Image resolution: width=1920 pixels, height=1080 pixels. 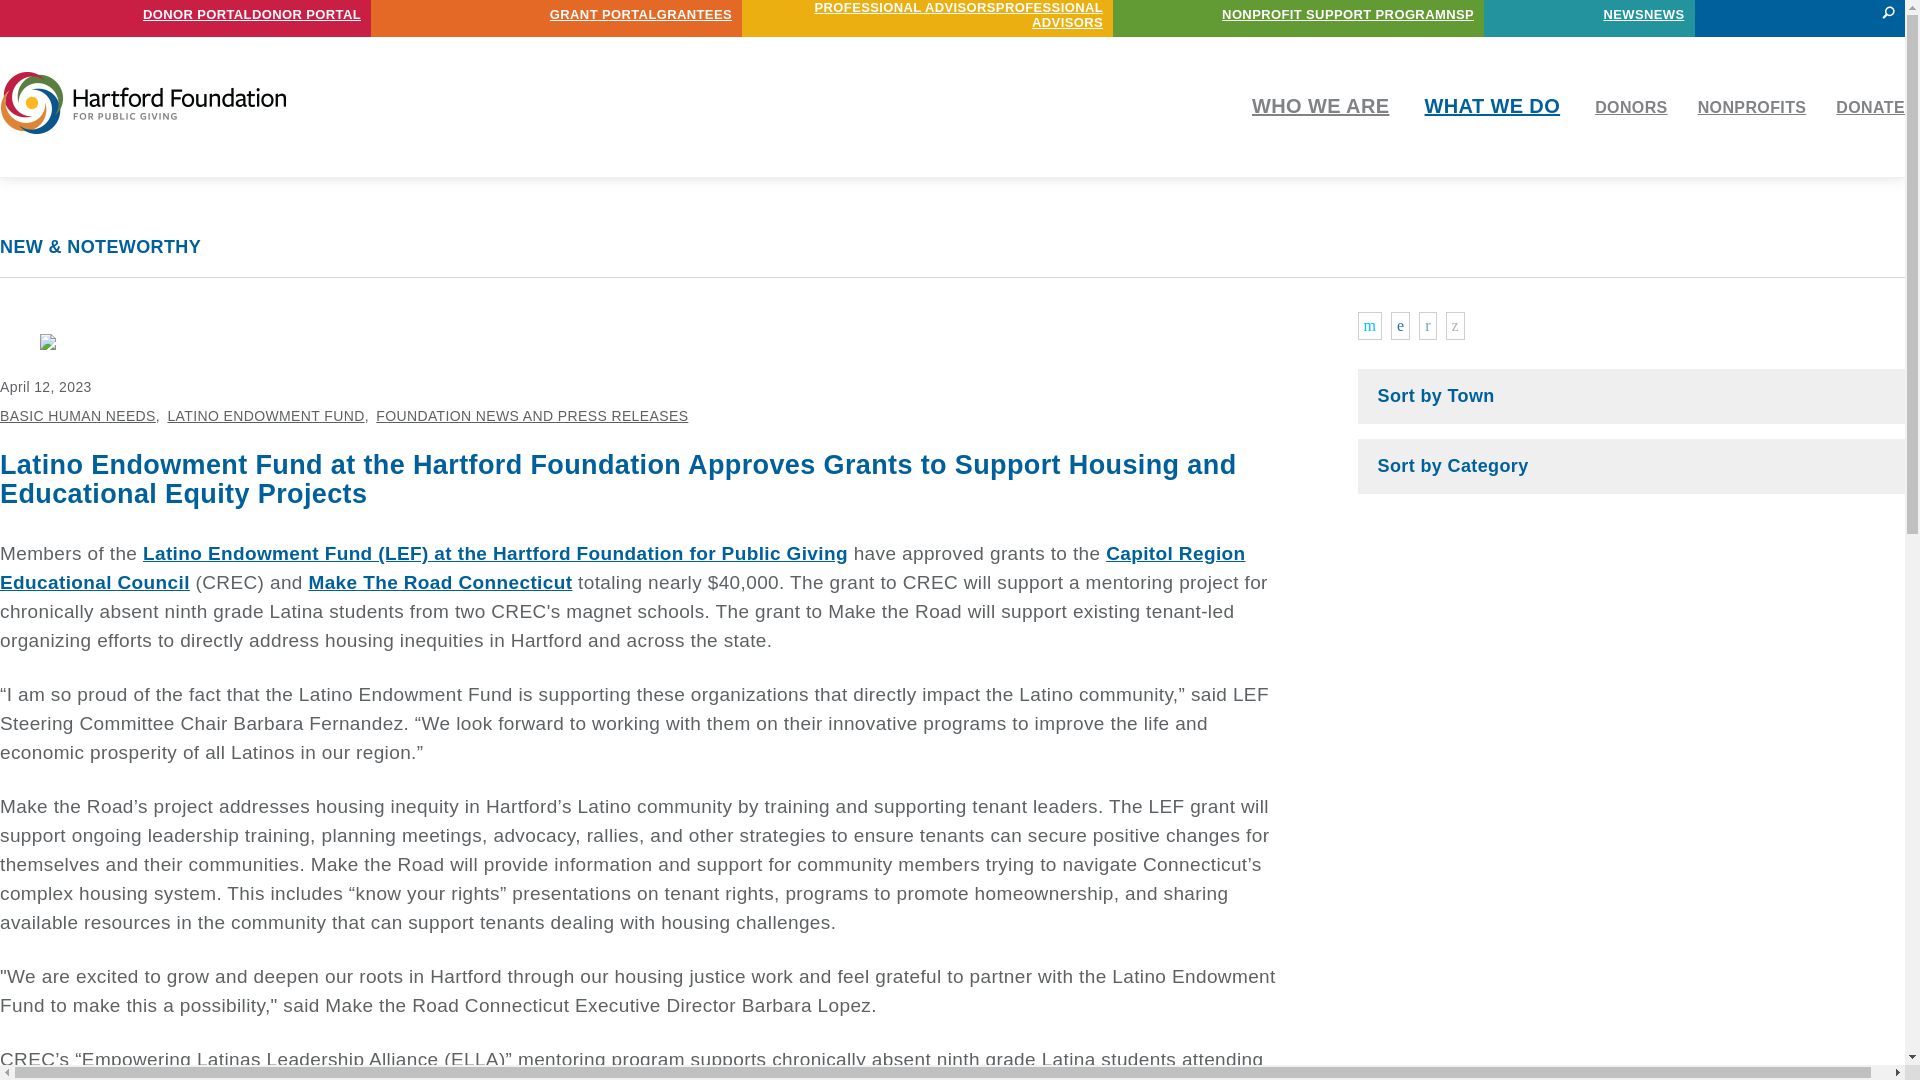 What do you see at coordinates (1752, 107) in the screenshot?
I see `NONPROFITS` at bounding box center [1752, 107].